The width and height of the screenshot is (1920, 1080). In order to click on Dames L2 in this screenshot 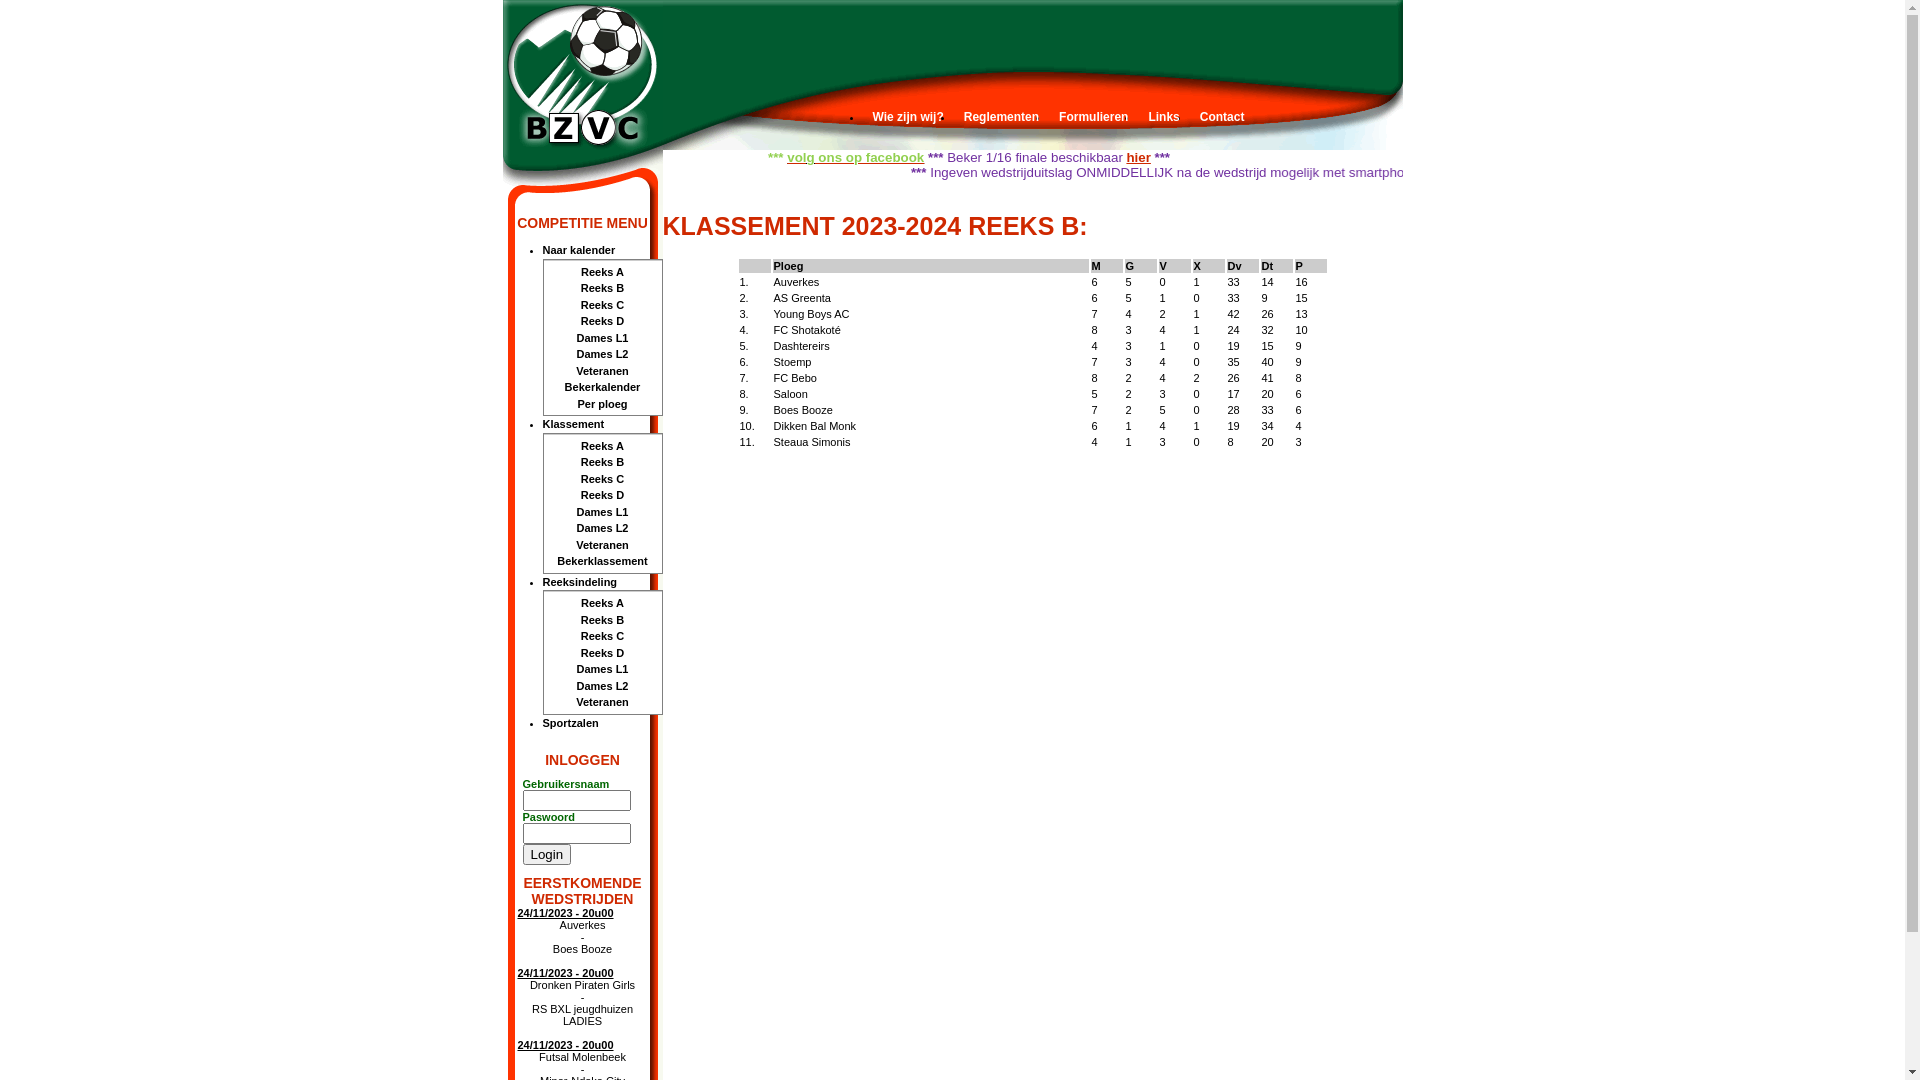, I will do `click(603, 354)`.